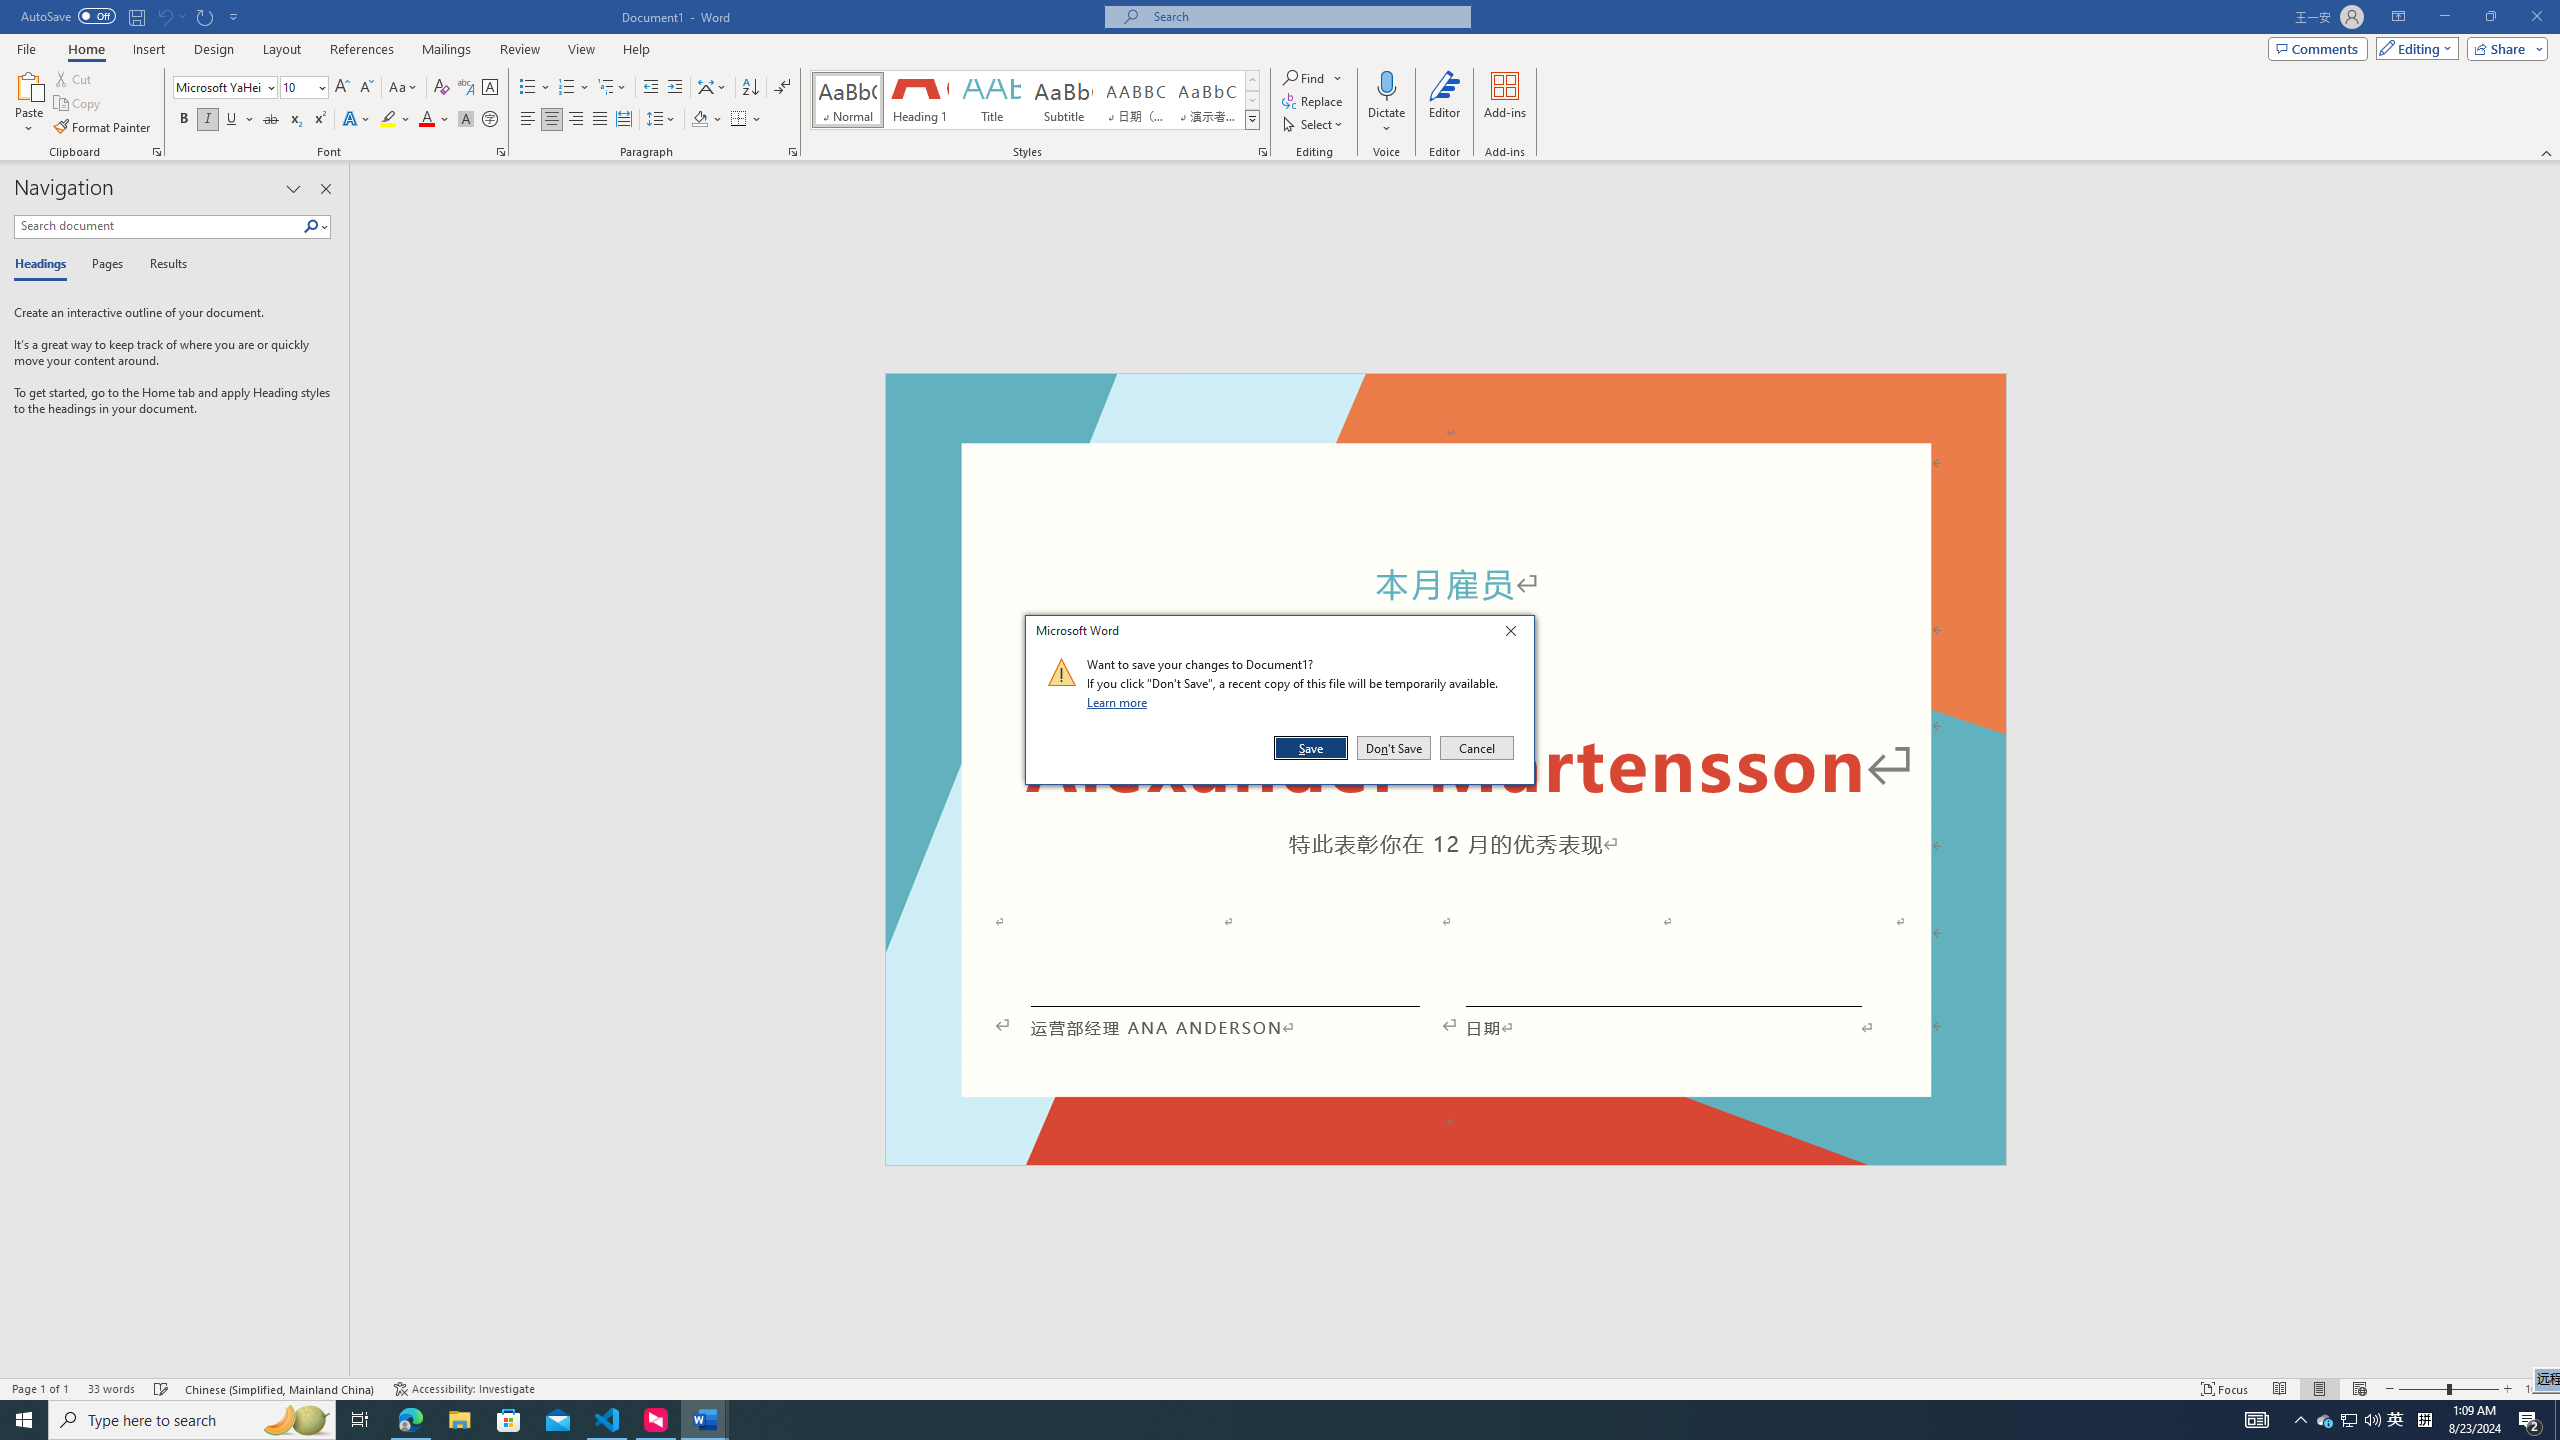  What do you see at coordinates (2414, 48) in the screenshot?
I see `Mode` at bounding box center [2414, 48].